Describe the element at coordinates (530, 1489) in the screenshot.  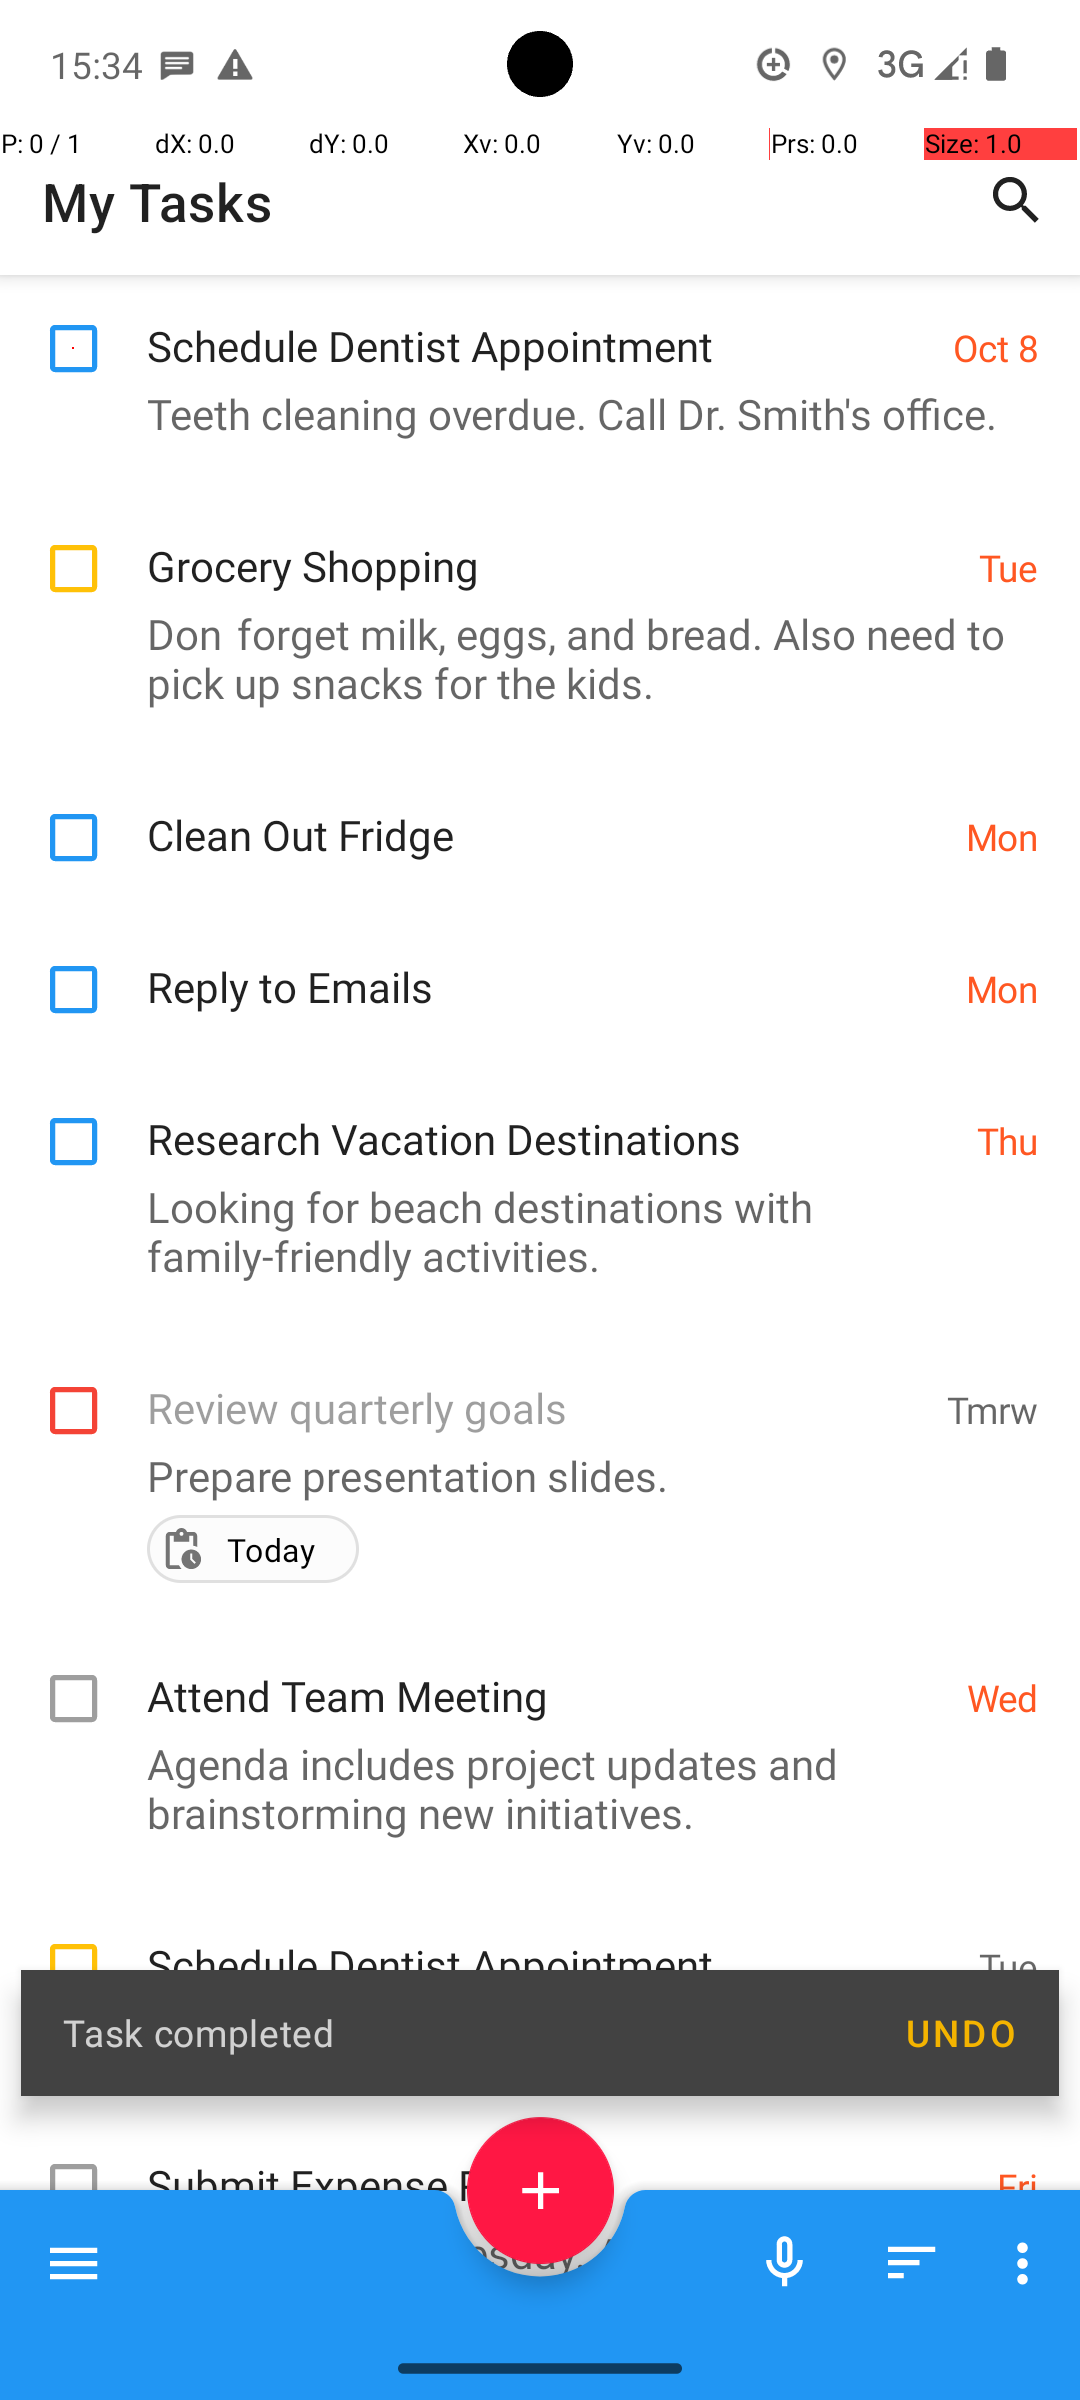
I see `Looking for beach destinations with family-friendly activities.` at that location.